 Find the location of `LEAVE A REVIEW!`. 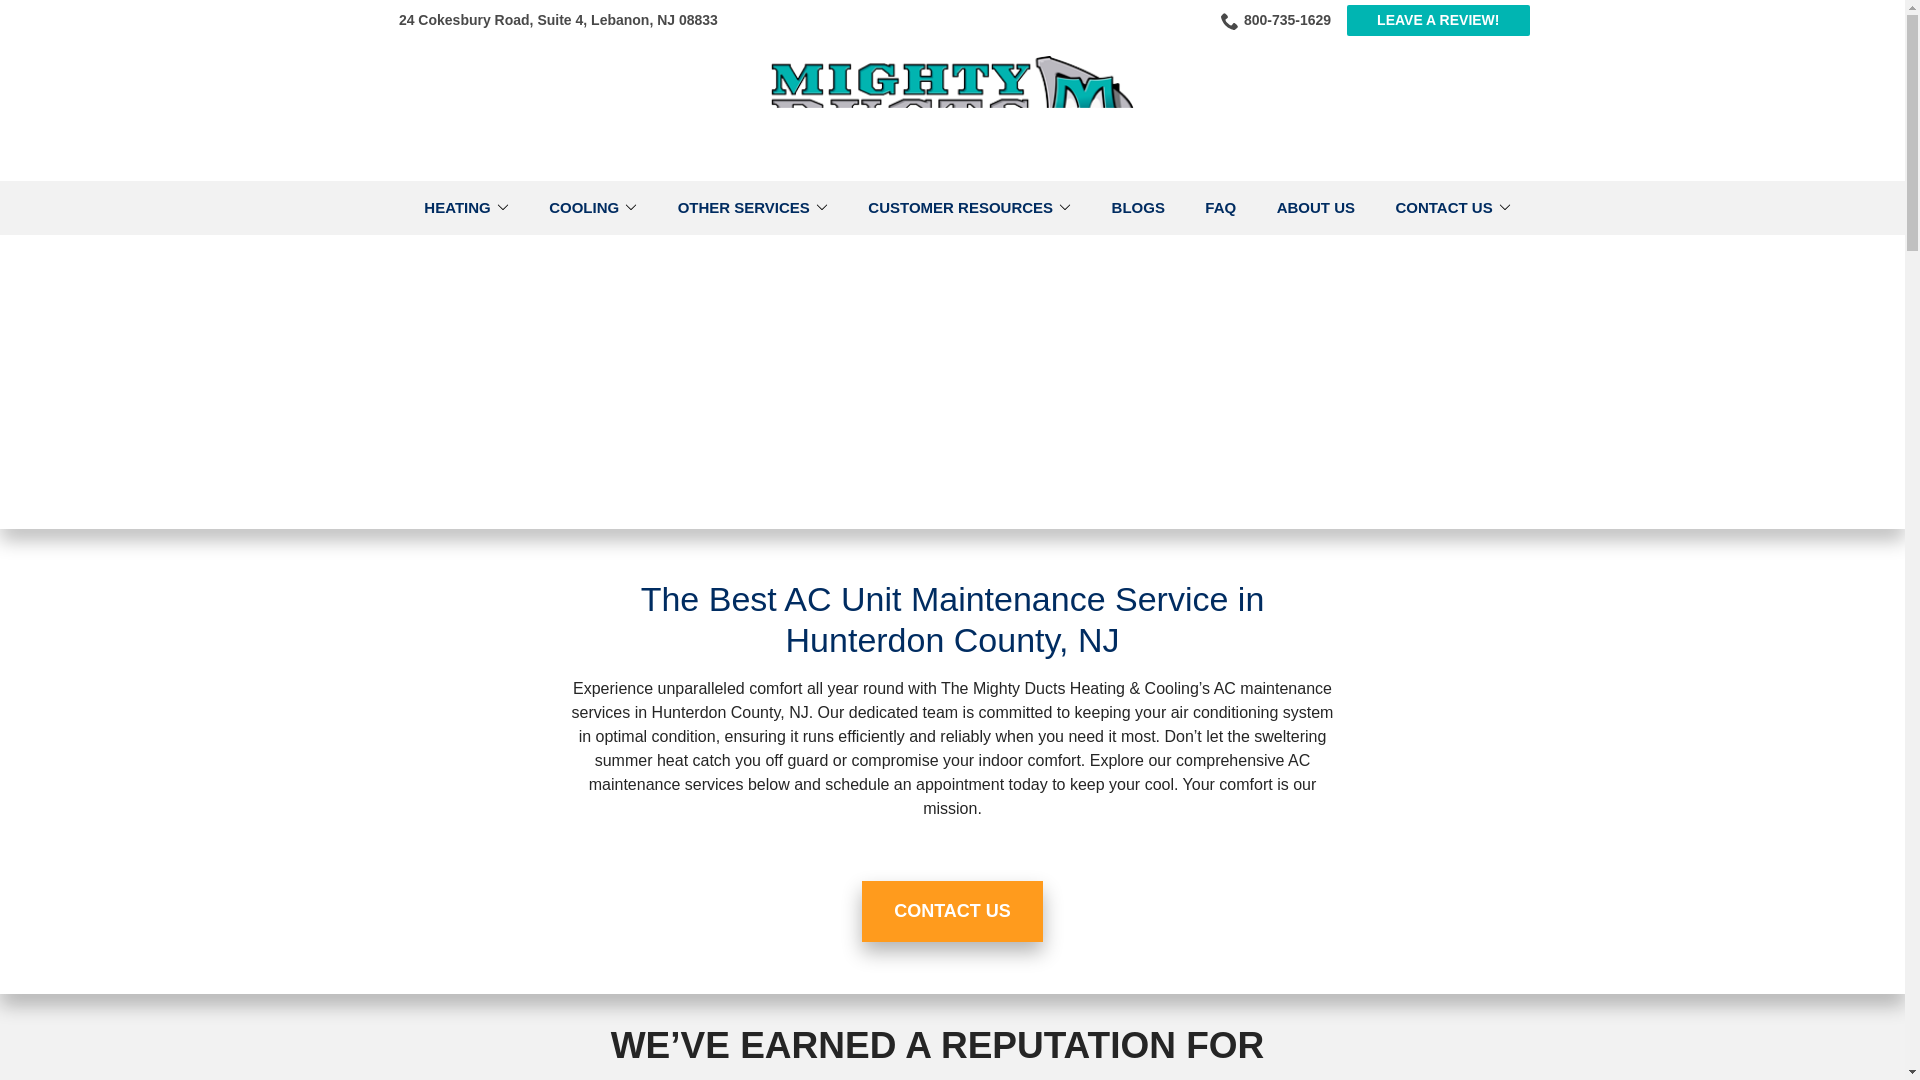

LEAVE A REVIEW! is located at coordinates (1438, 20).